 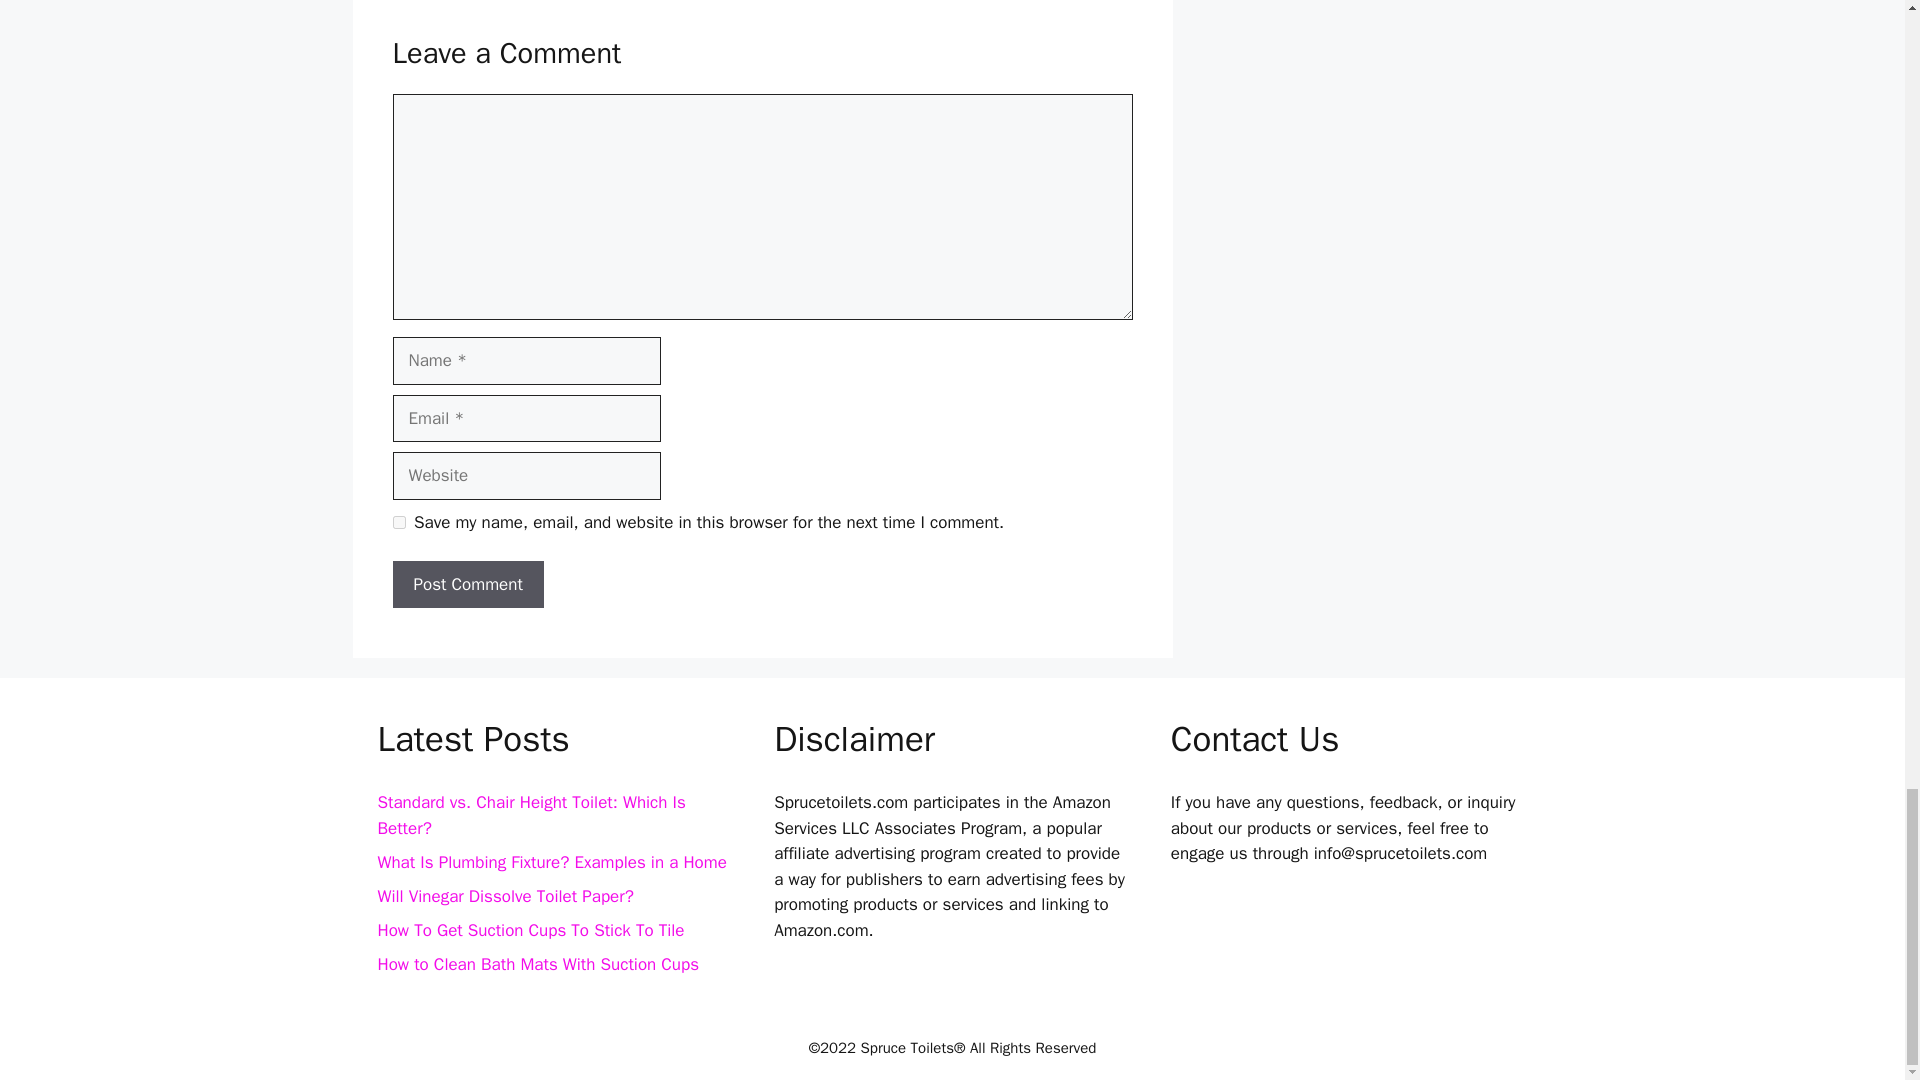 What do you see at coordinates (398, 522) in the screenshot?
I see `yes` at bounding box center [398, 522].